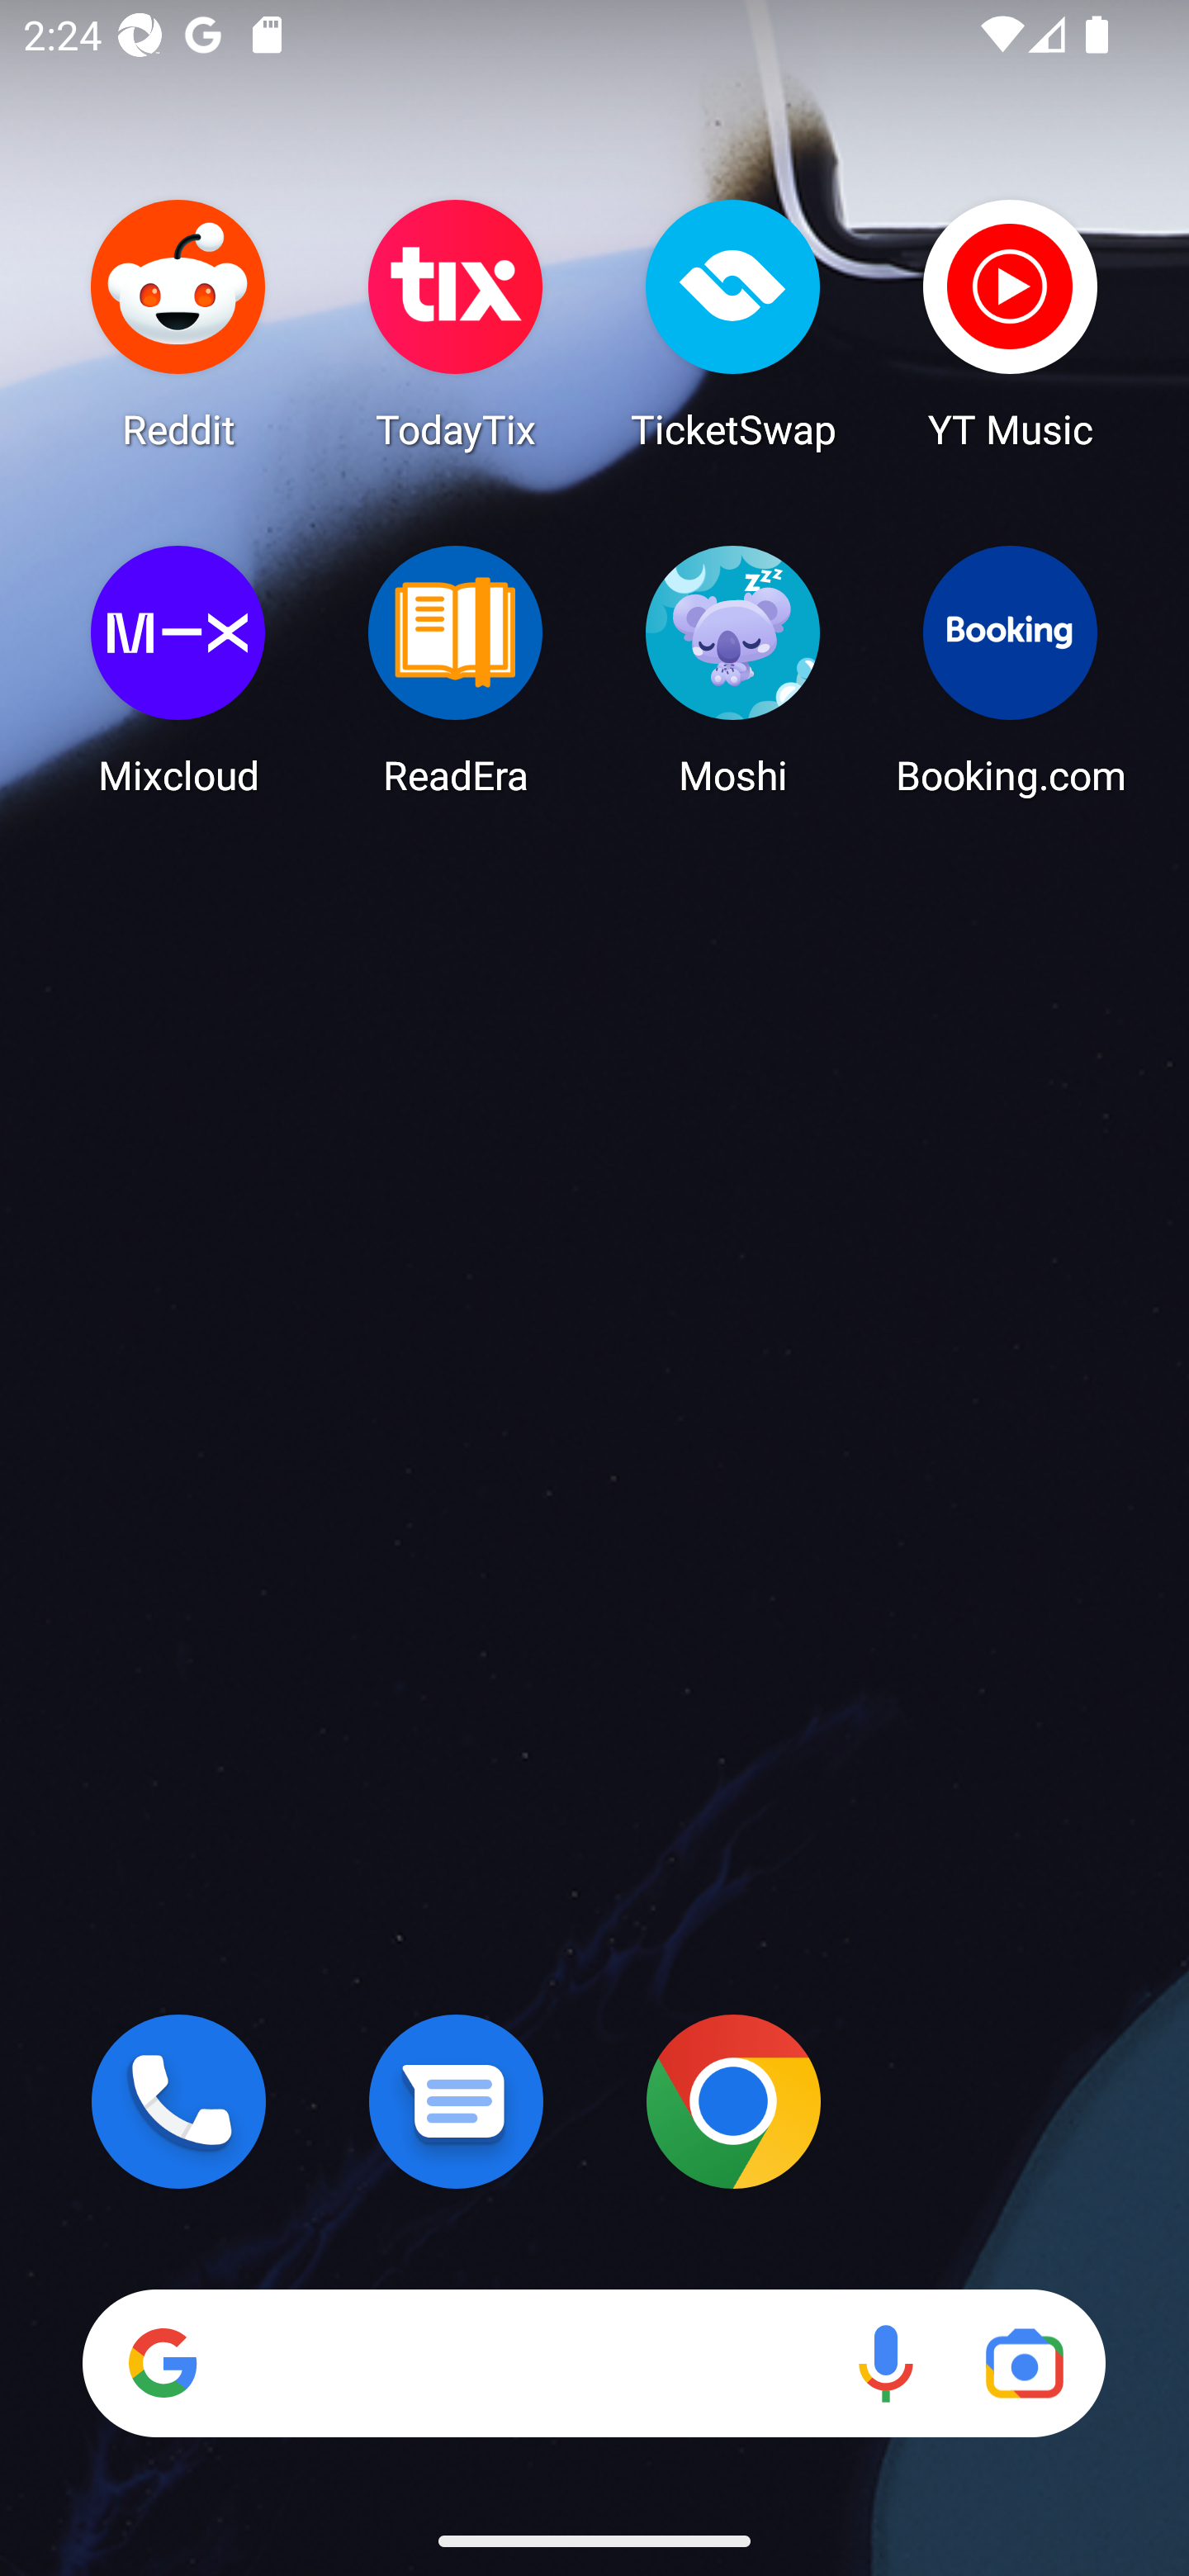 Image resolution: width=1189 pixels, height=2576 pixels. Describe the element at coordinates (456, 2101) in the screenshot. I see `Messages` at that location.